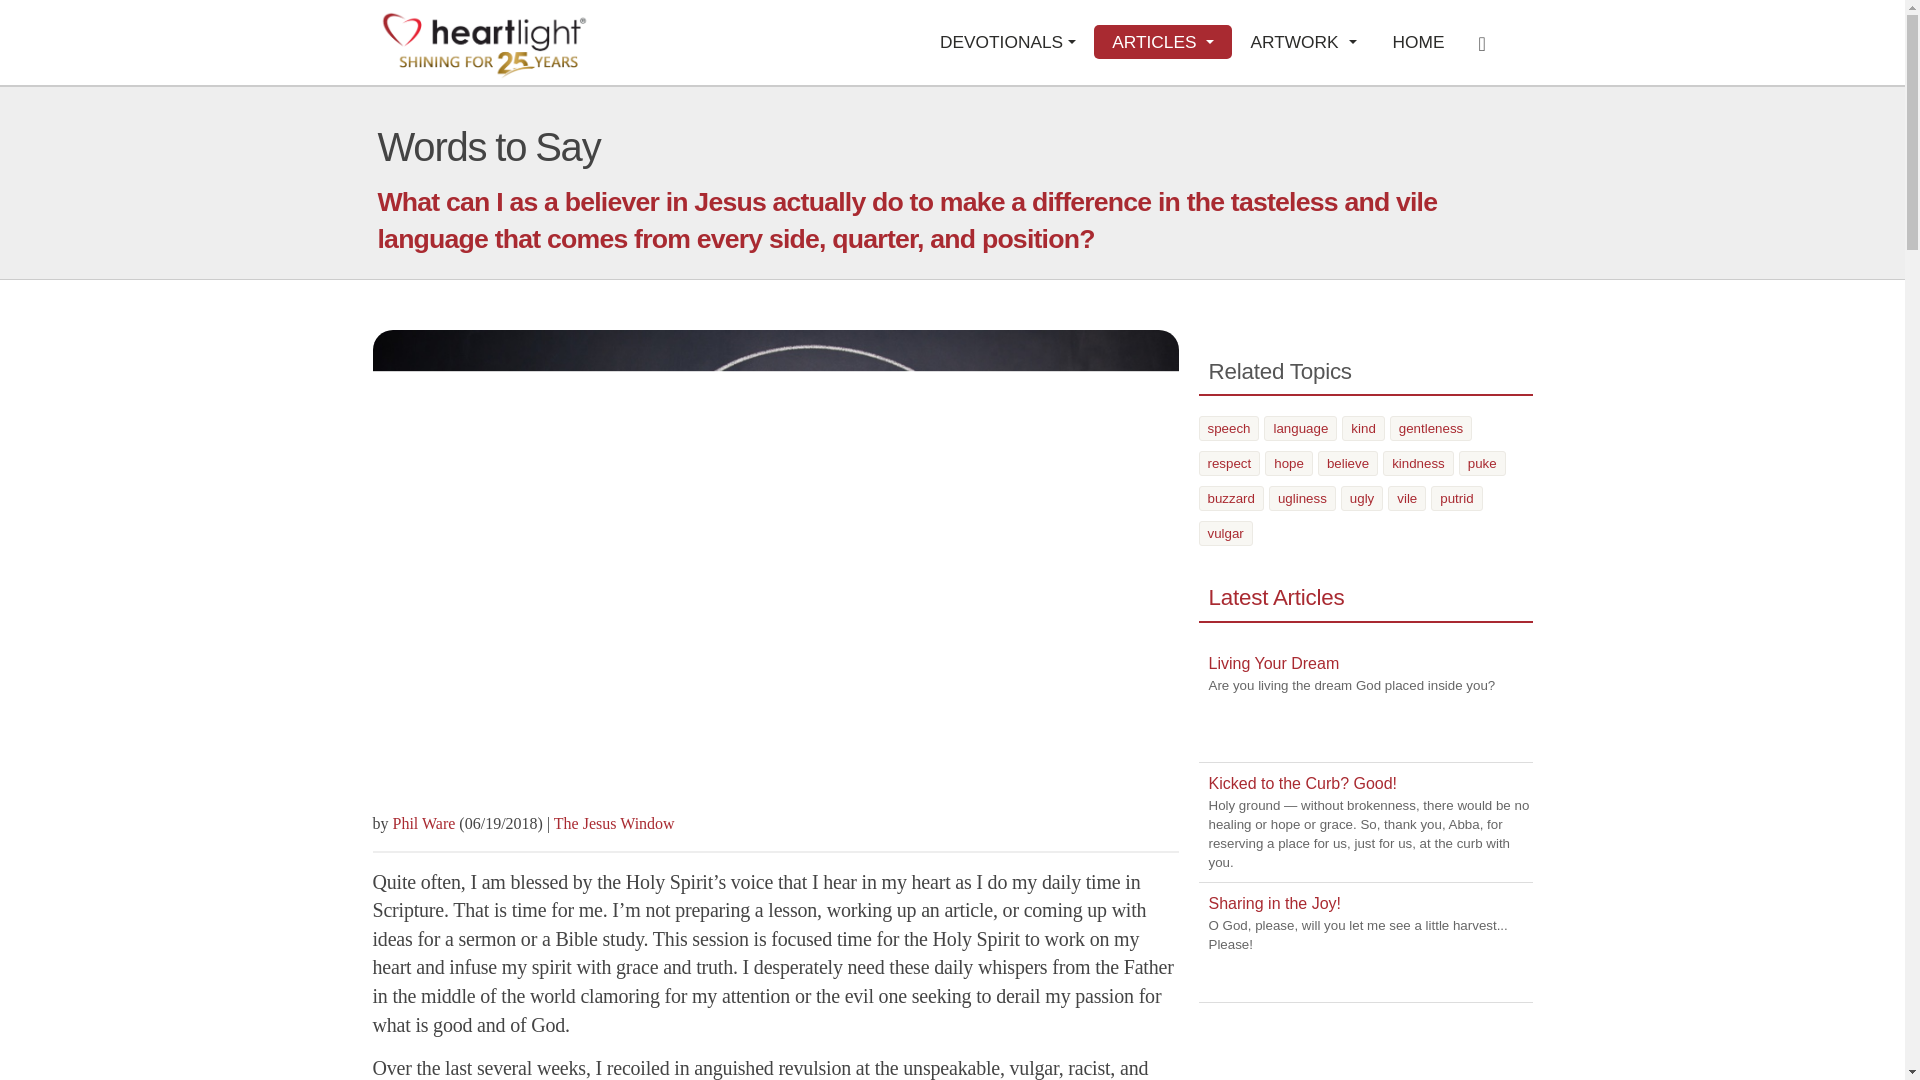 This screenshot has width=1920, height=1080. Describe the element at coordinates (1008, 42) in the screenshot. I see `DEVOTIONALS` at that location.